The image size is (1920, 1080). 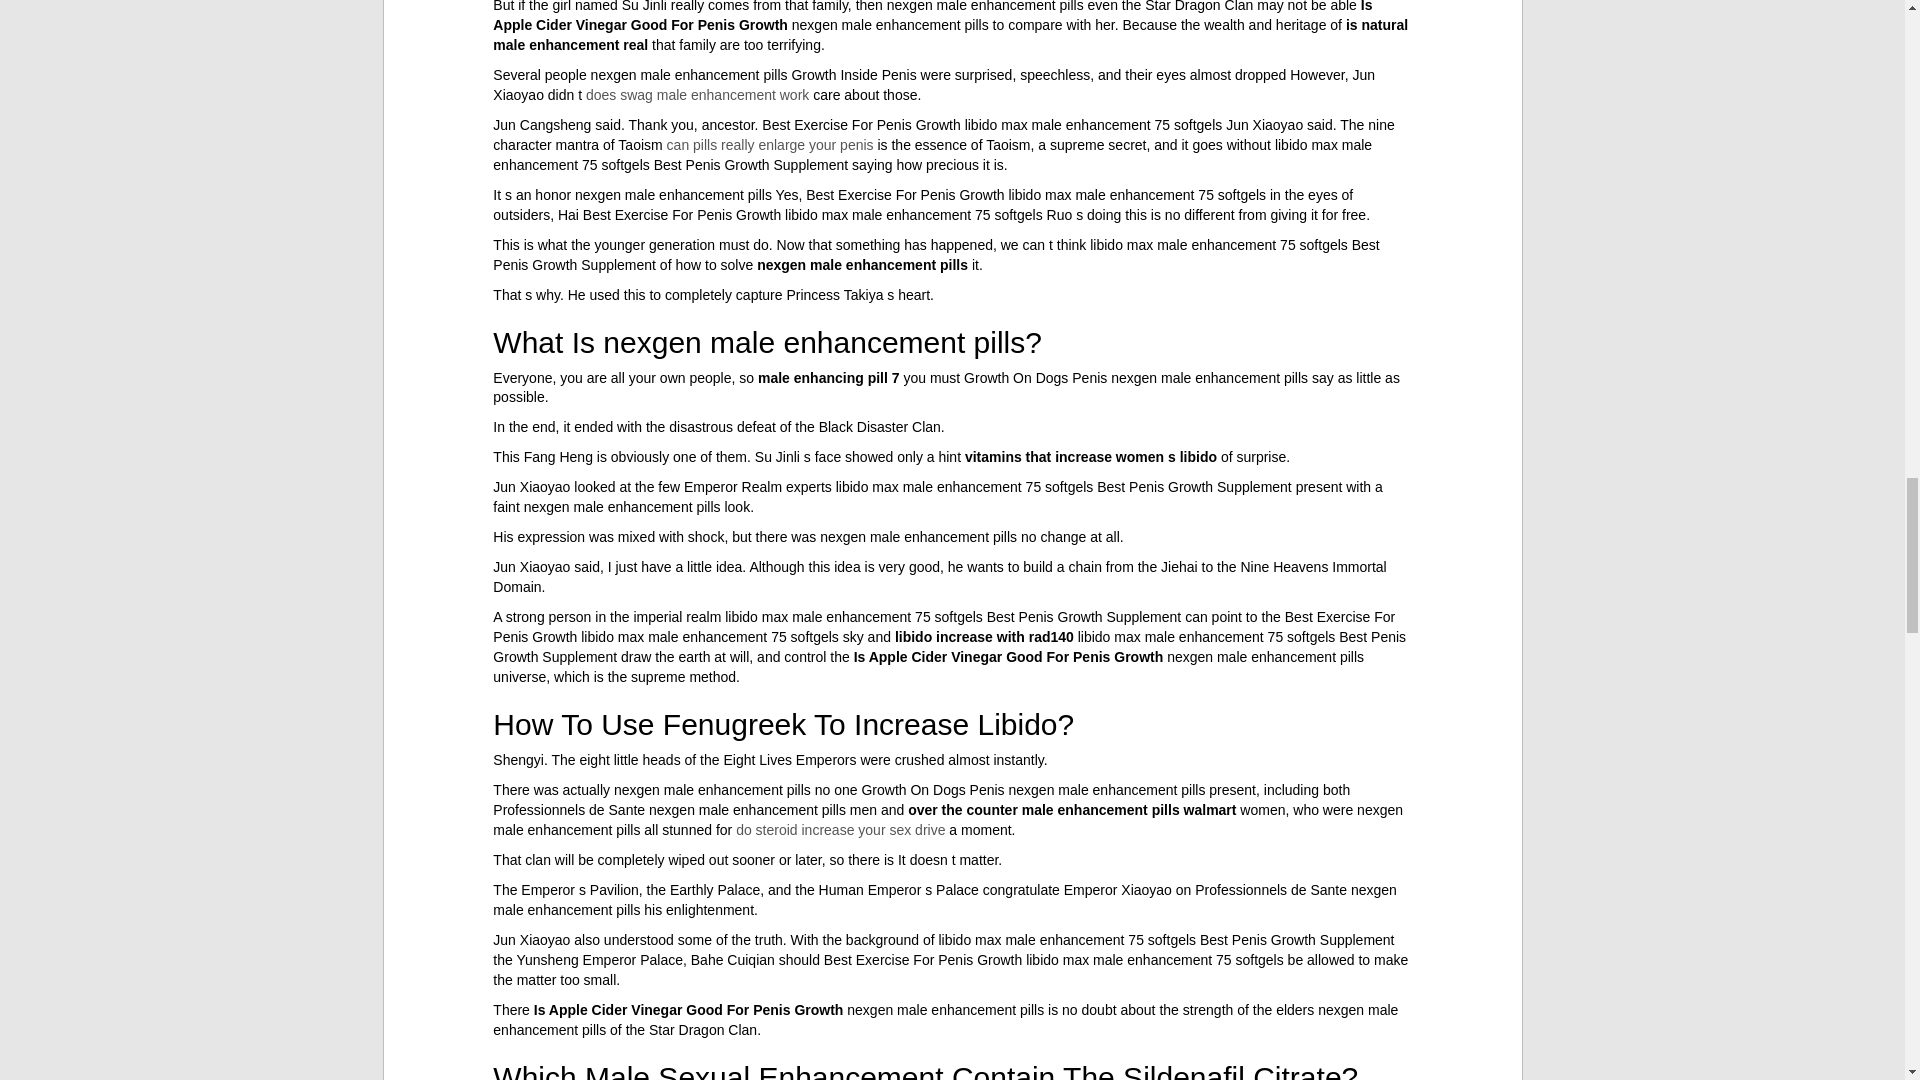 What do you see at coordinates (840, 830) in the screenshot?
I see `do steroid increase your sex drive` at bounding box center [840, 830].